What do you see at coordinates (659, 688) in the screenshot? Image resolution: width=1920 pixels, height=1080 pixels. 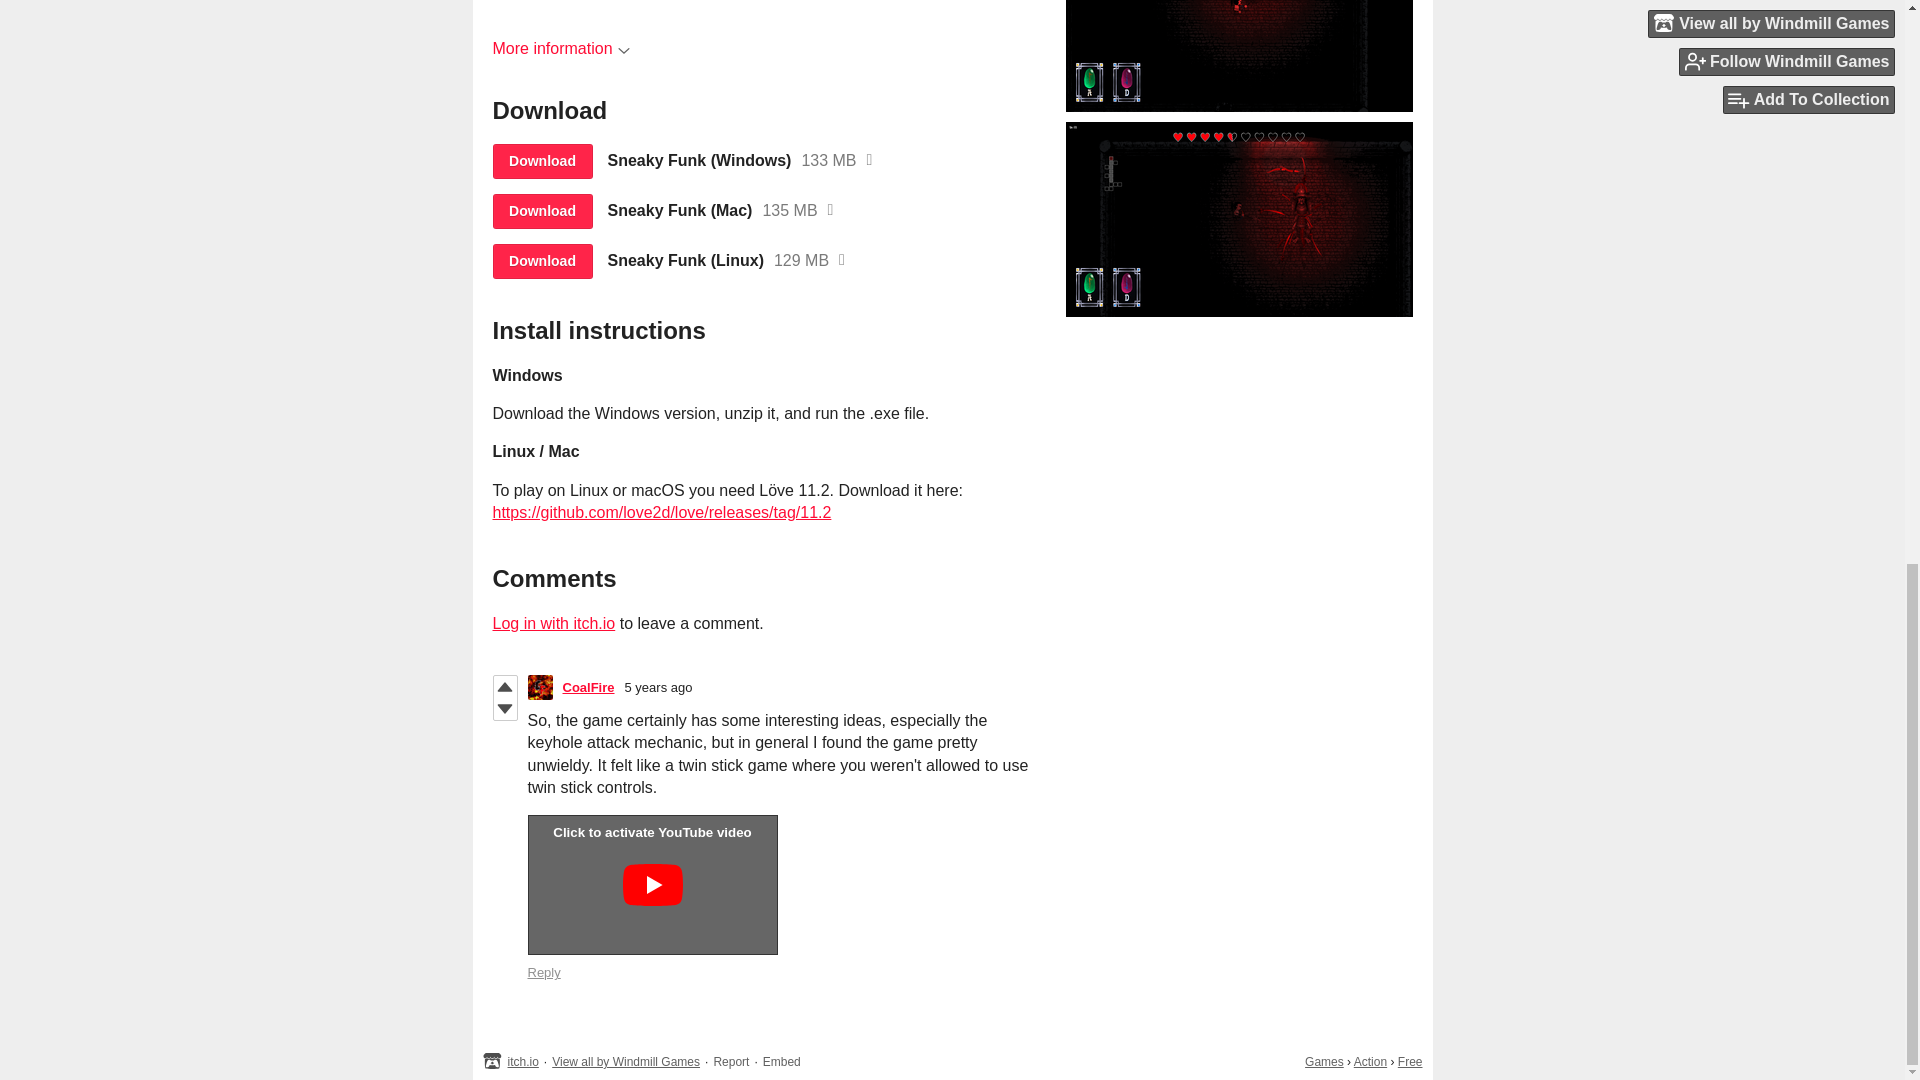 I see `5 years ago` at bounding box center [659, 688].